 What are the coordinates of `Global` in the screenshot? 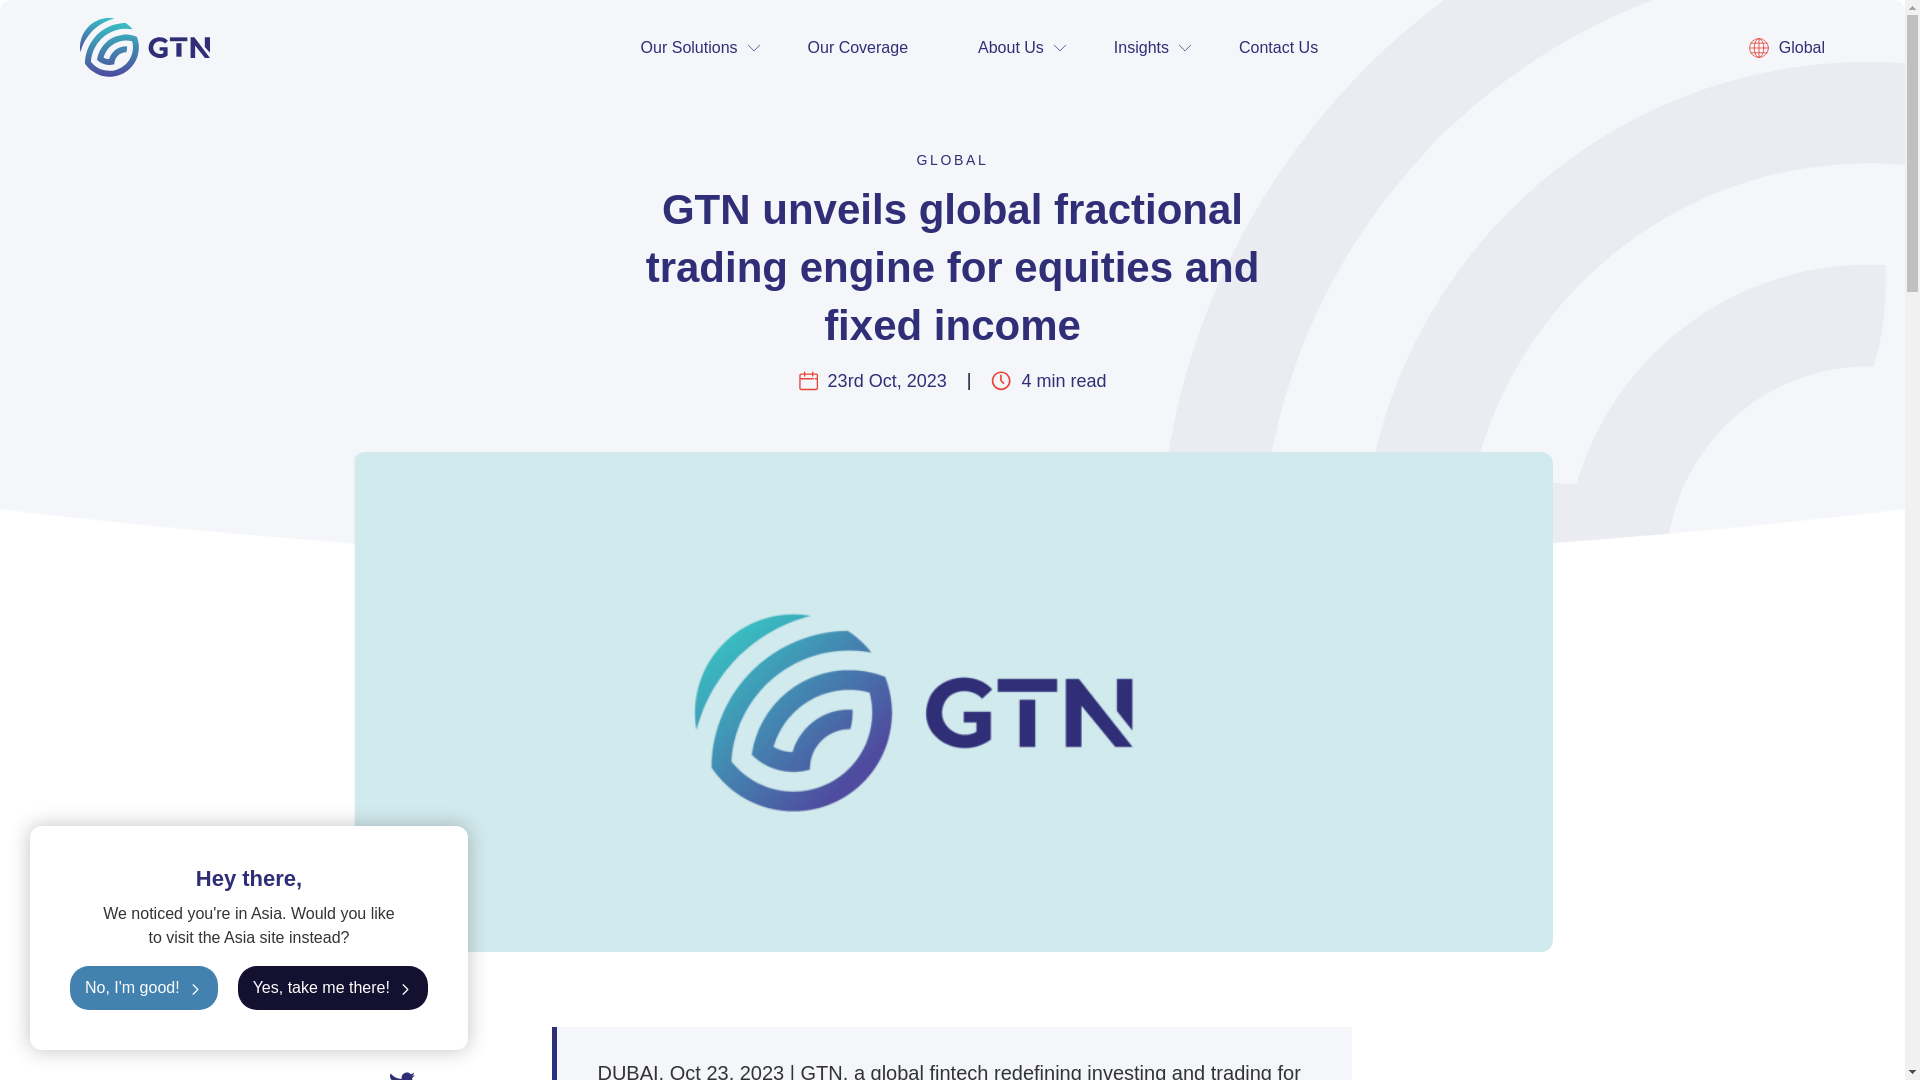 It's located at (1787, 48).